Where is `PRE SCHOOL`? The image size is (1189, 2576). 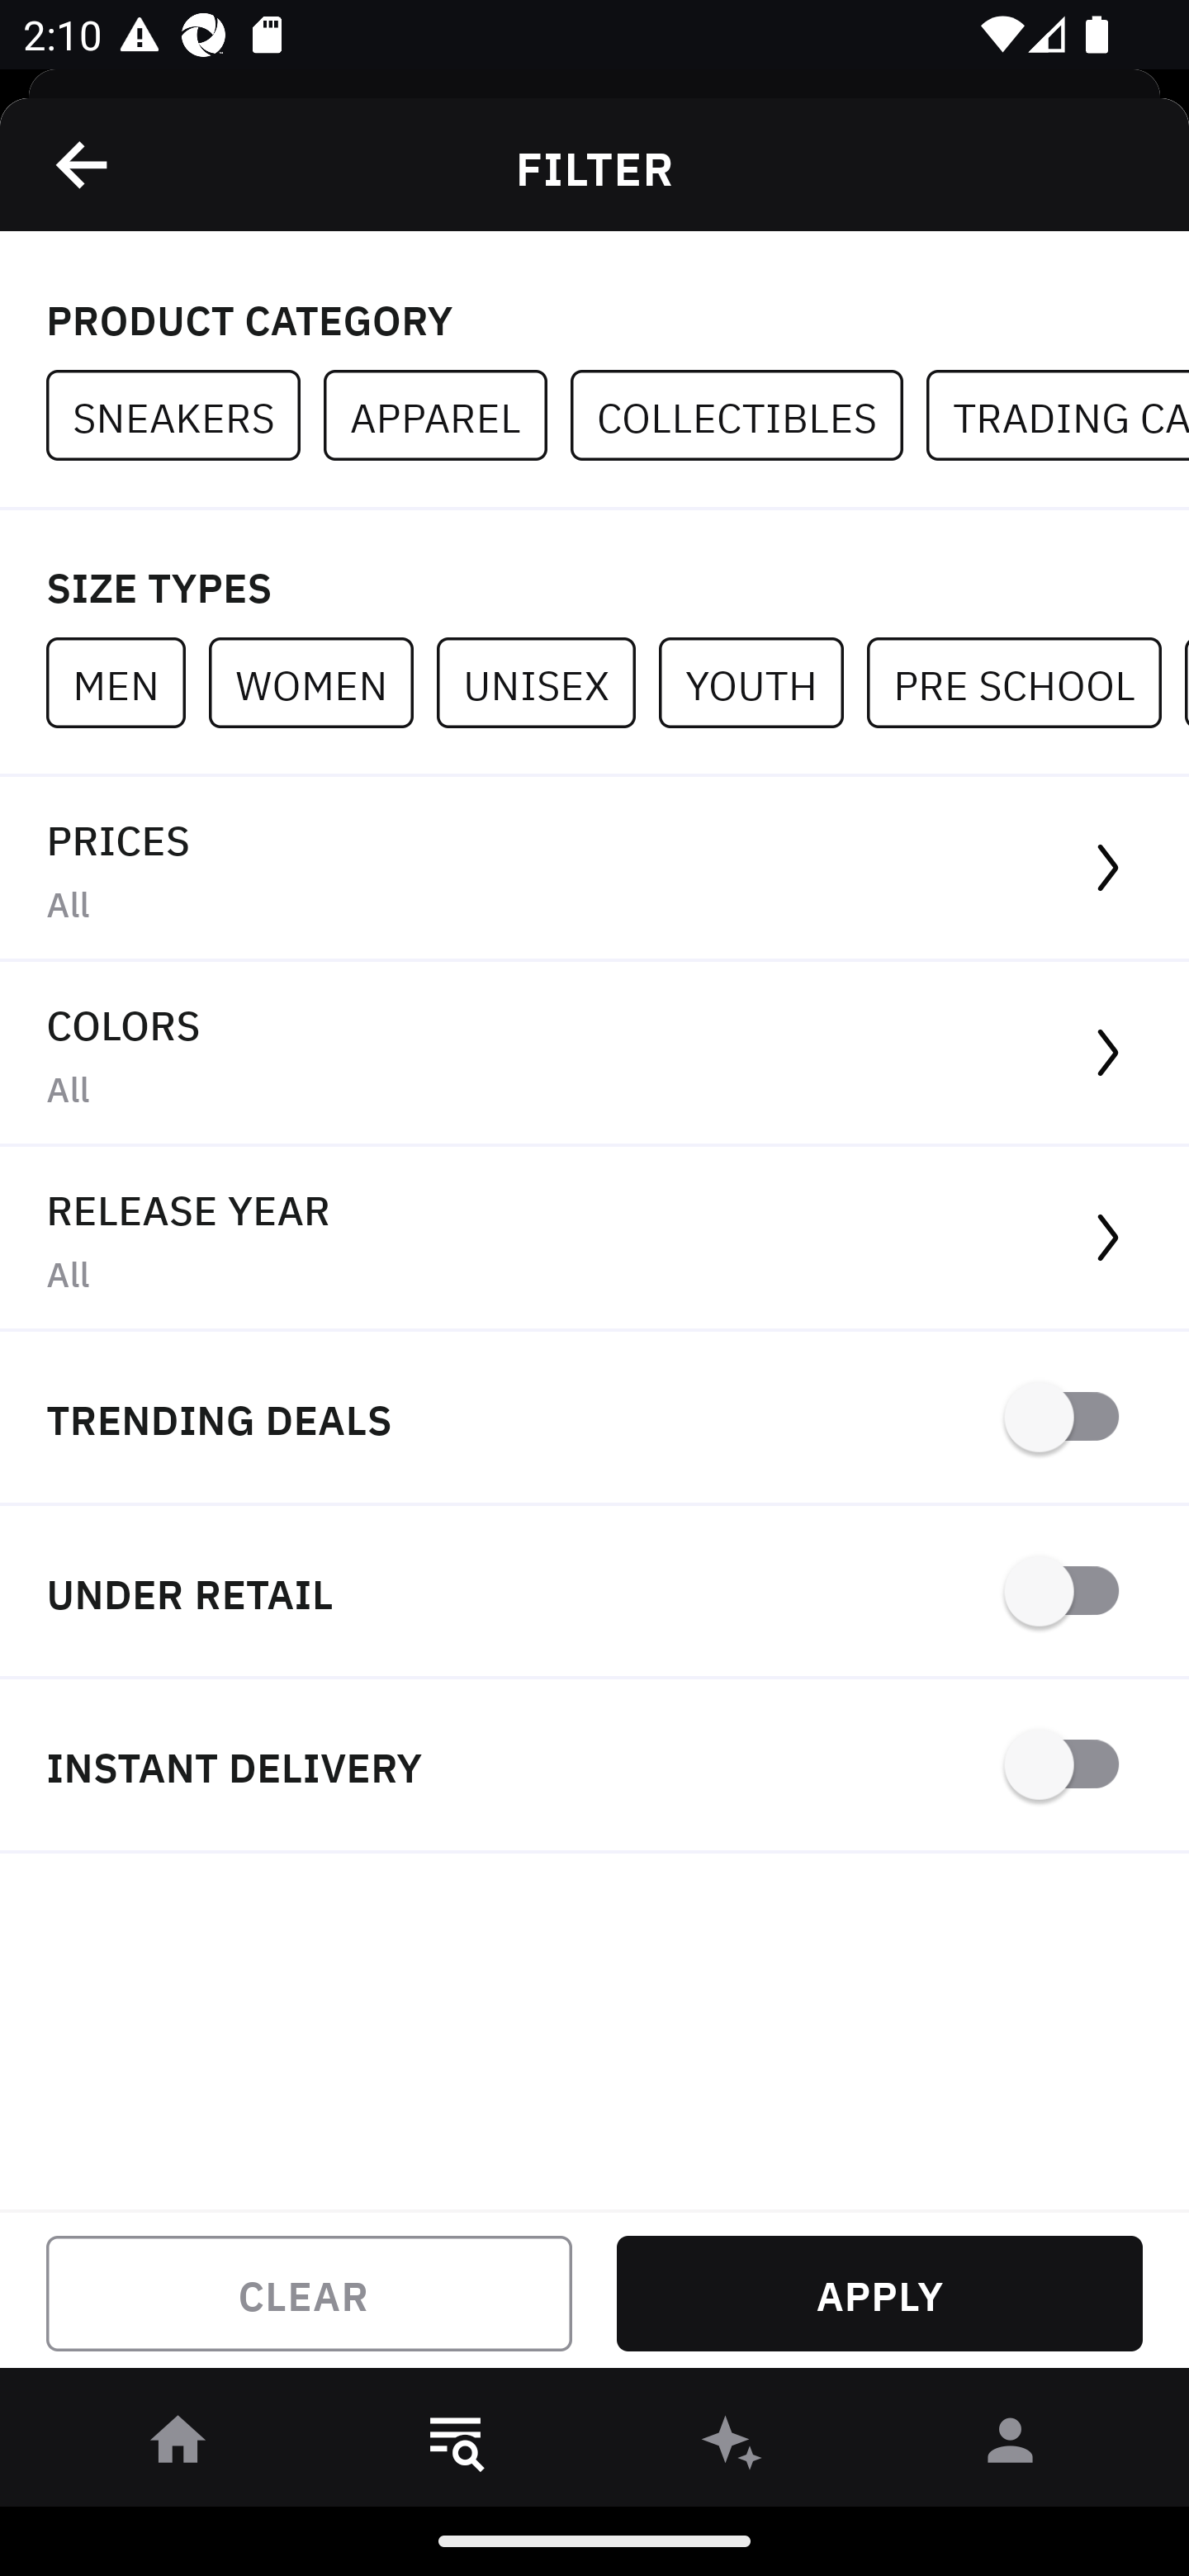 PRE SCHOOL is located at coordinates (1026, 682).